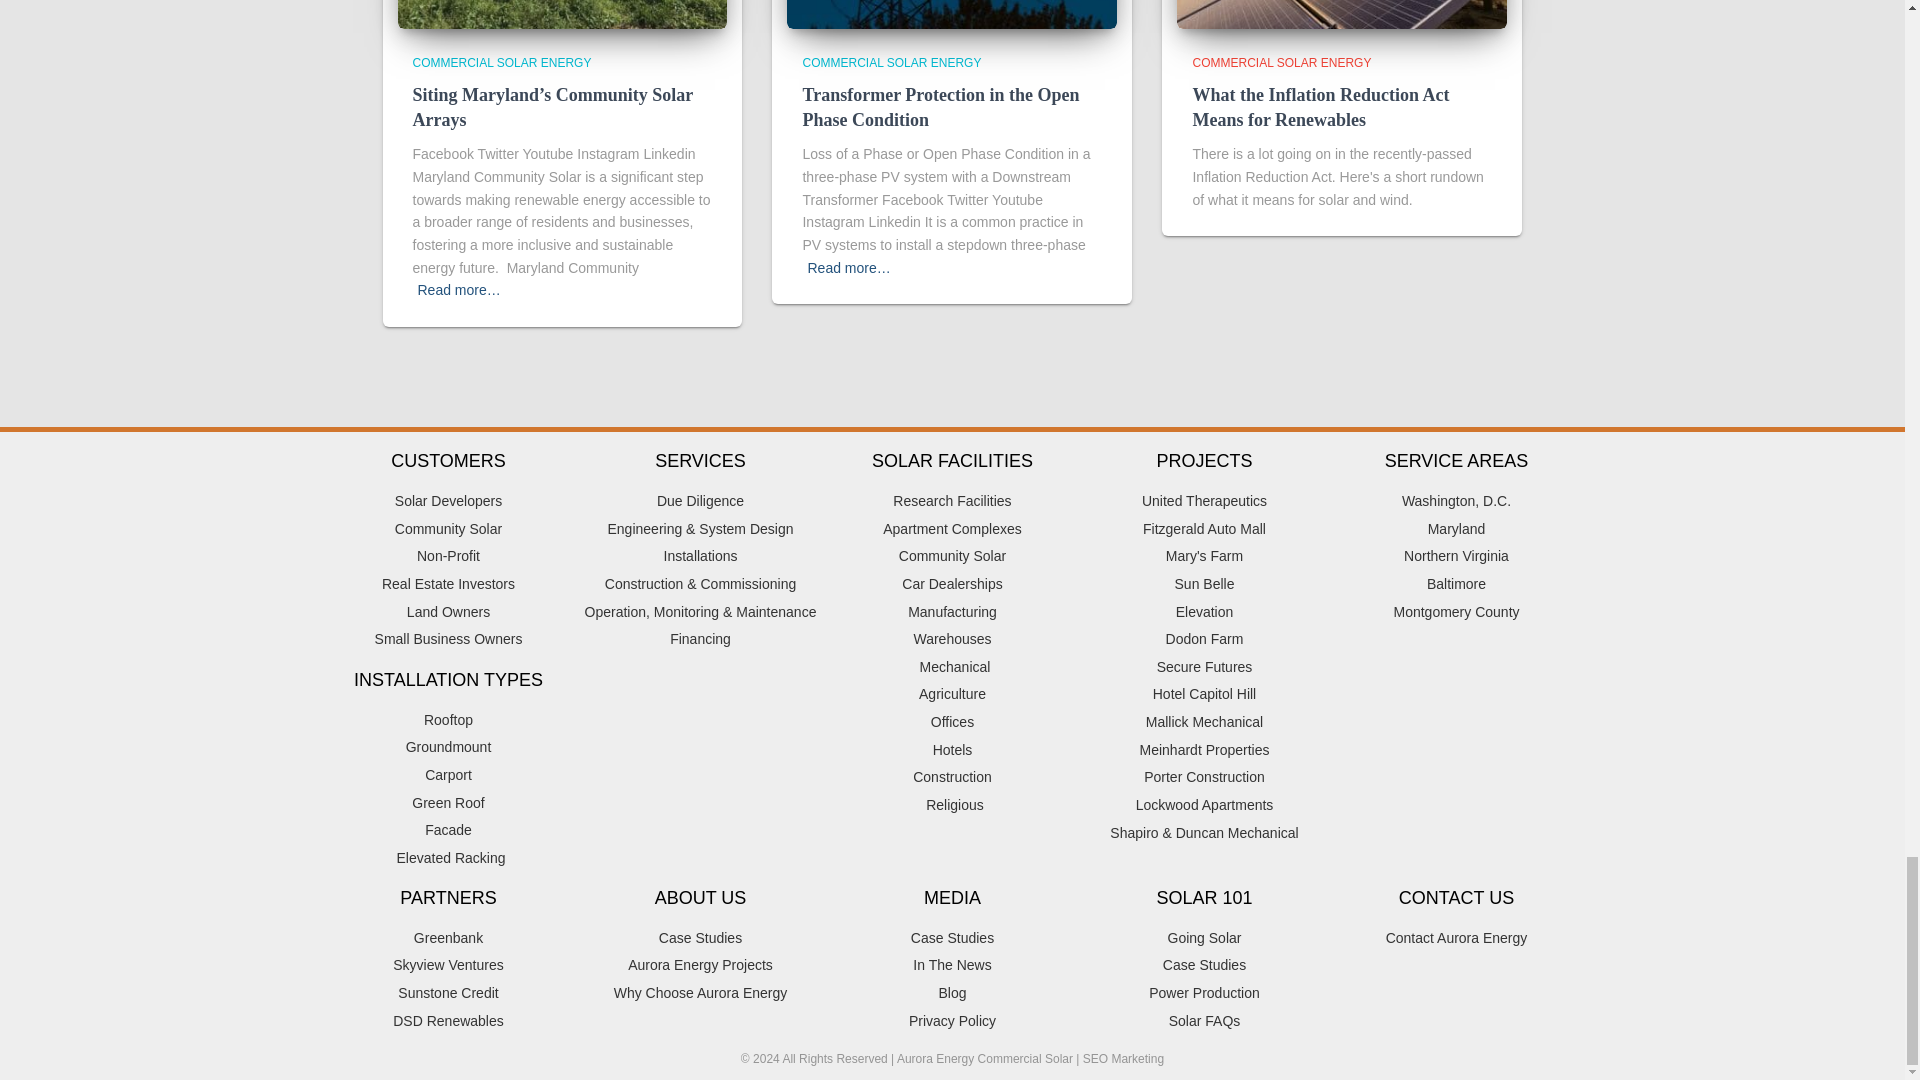 The height and width of the screenshot is (1080, 1920). What do you see at coordinates (1281, 63) in the screenshot?
I see `View all posts in Commercial Solar Energy` at bounding box center [1281, 63].